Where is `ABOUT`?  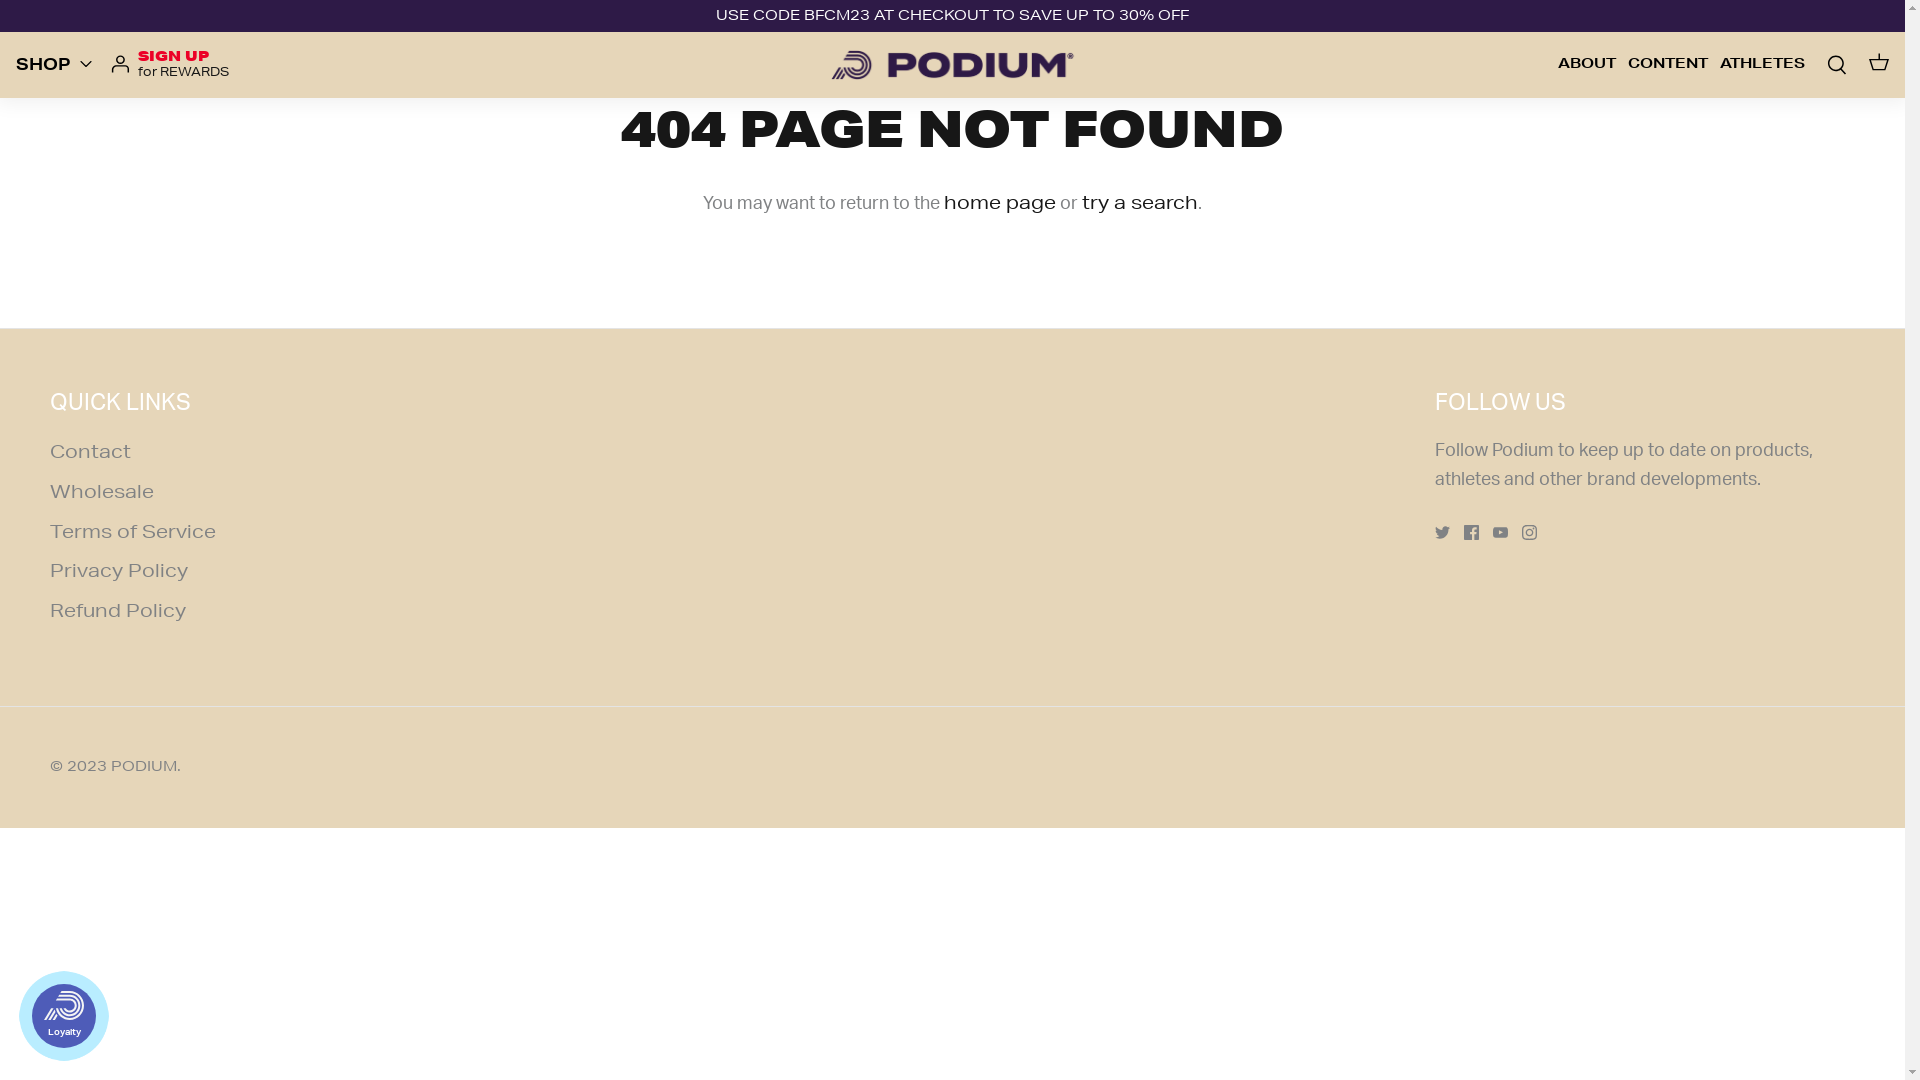 ABOUT is located at coordinates (1587, 64).